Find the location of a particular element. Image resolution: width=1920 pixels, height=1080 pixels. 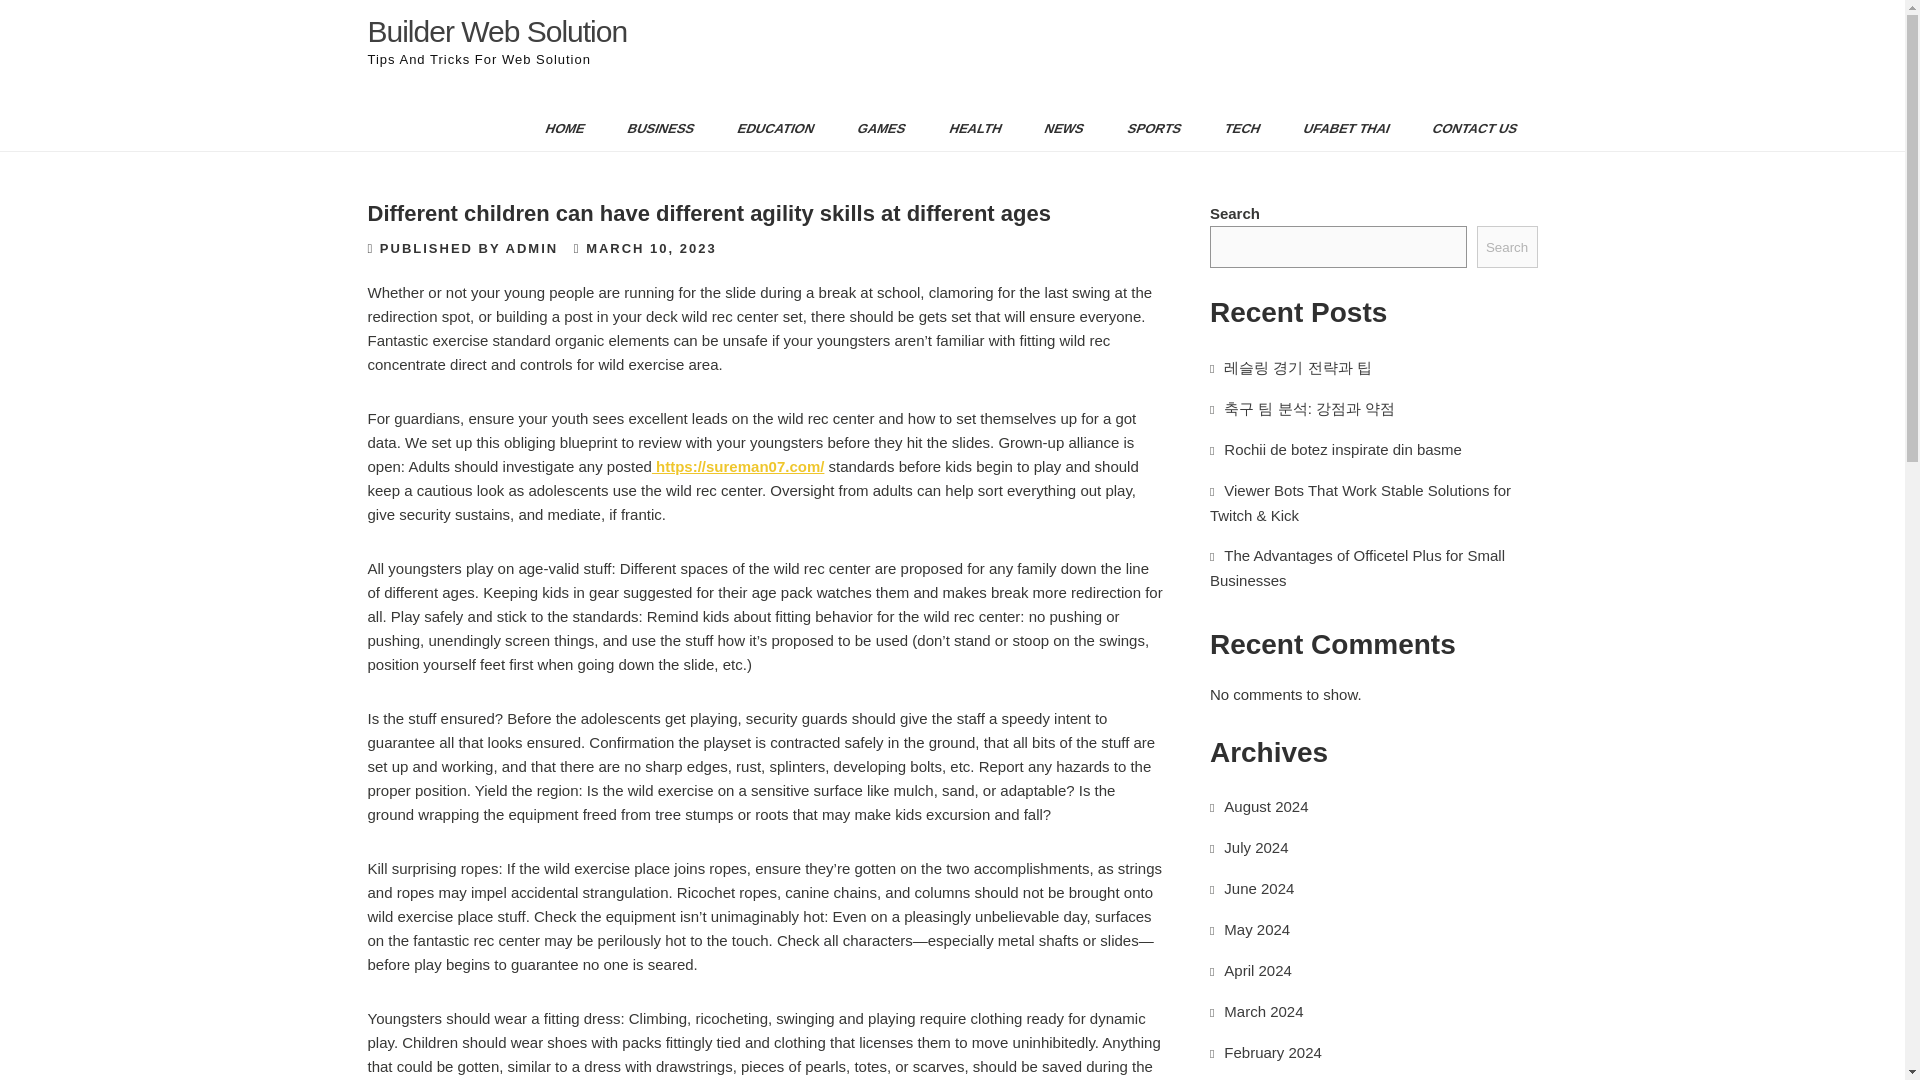

EDUCATION is located at coordinates (768, 128).